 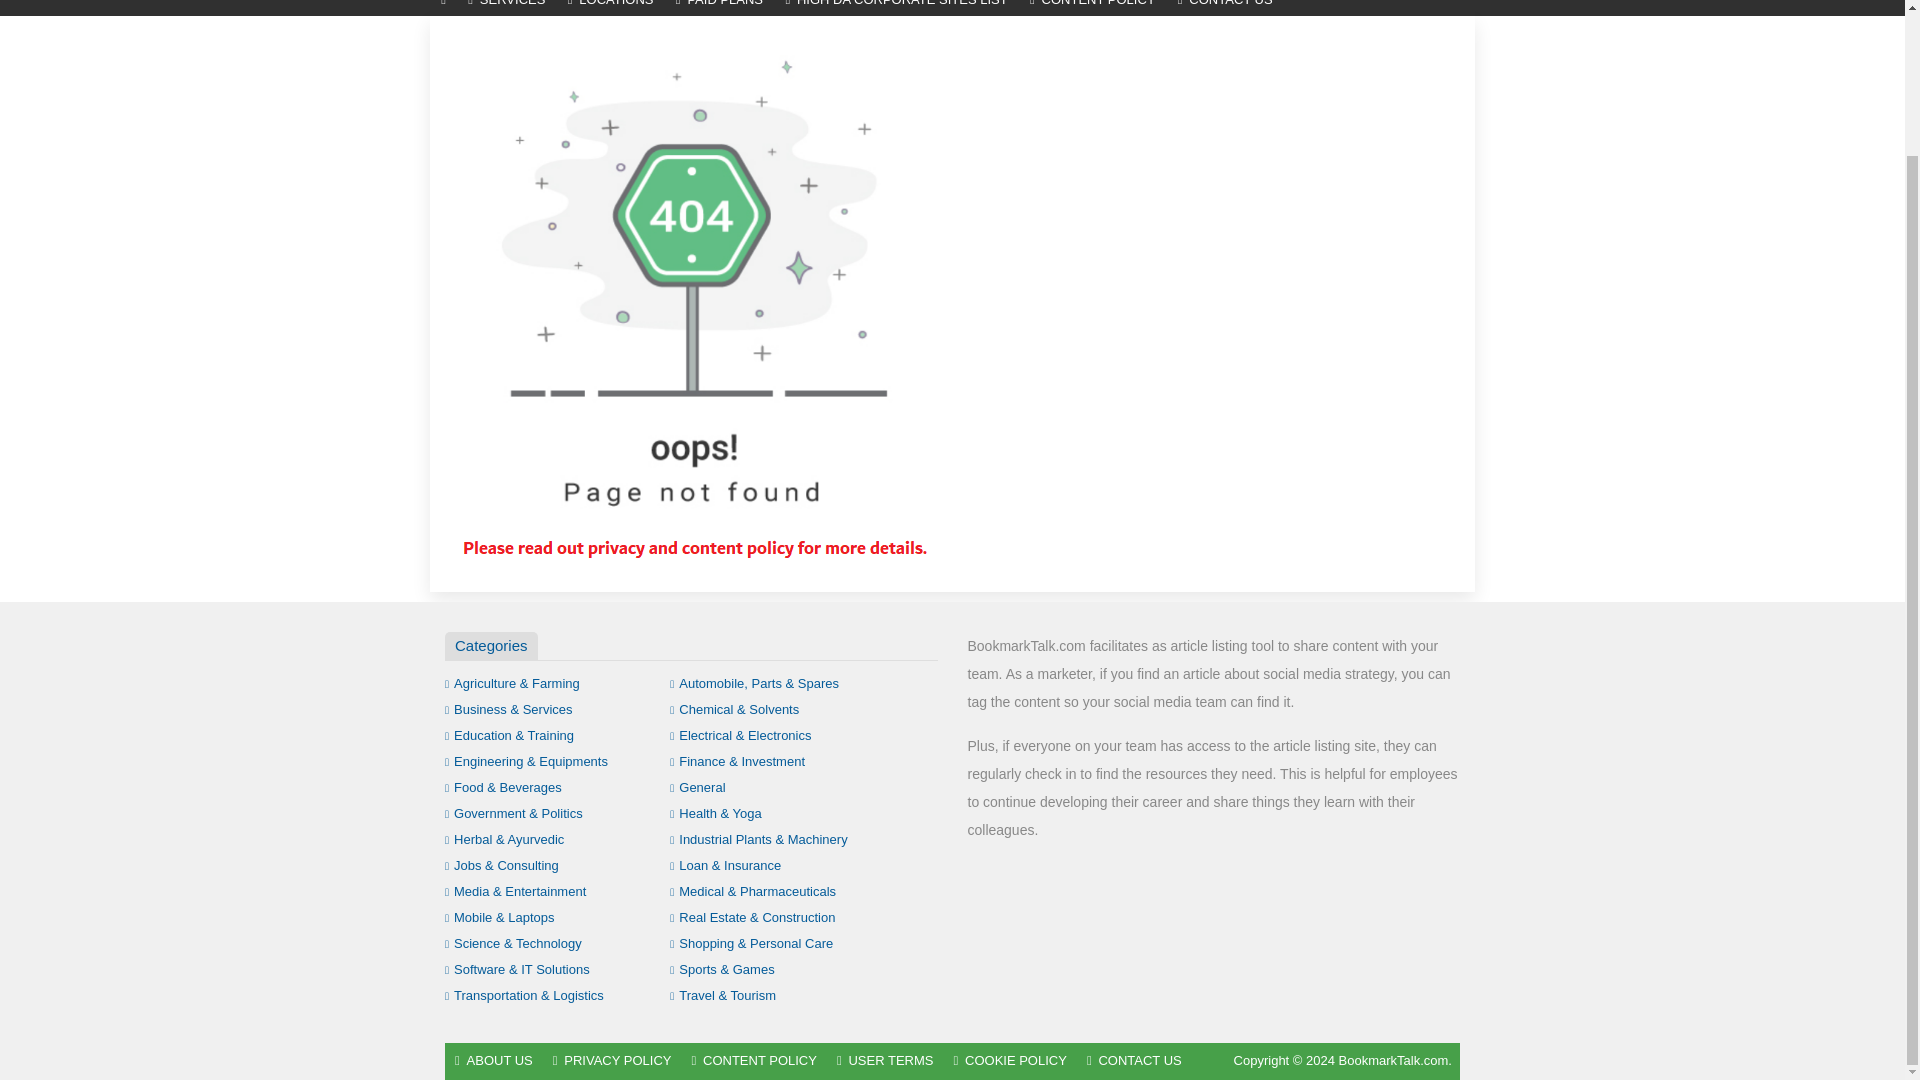 I want to click on CONTENT POLICY, so click(x=1093, y=8).